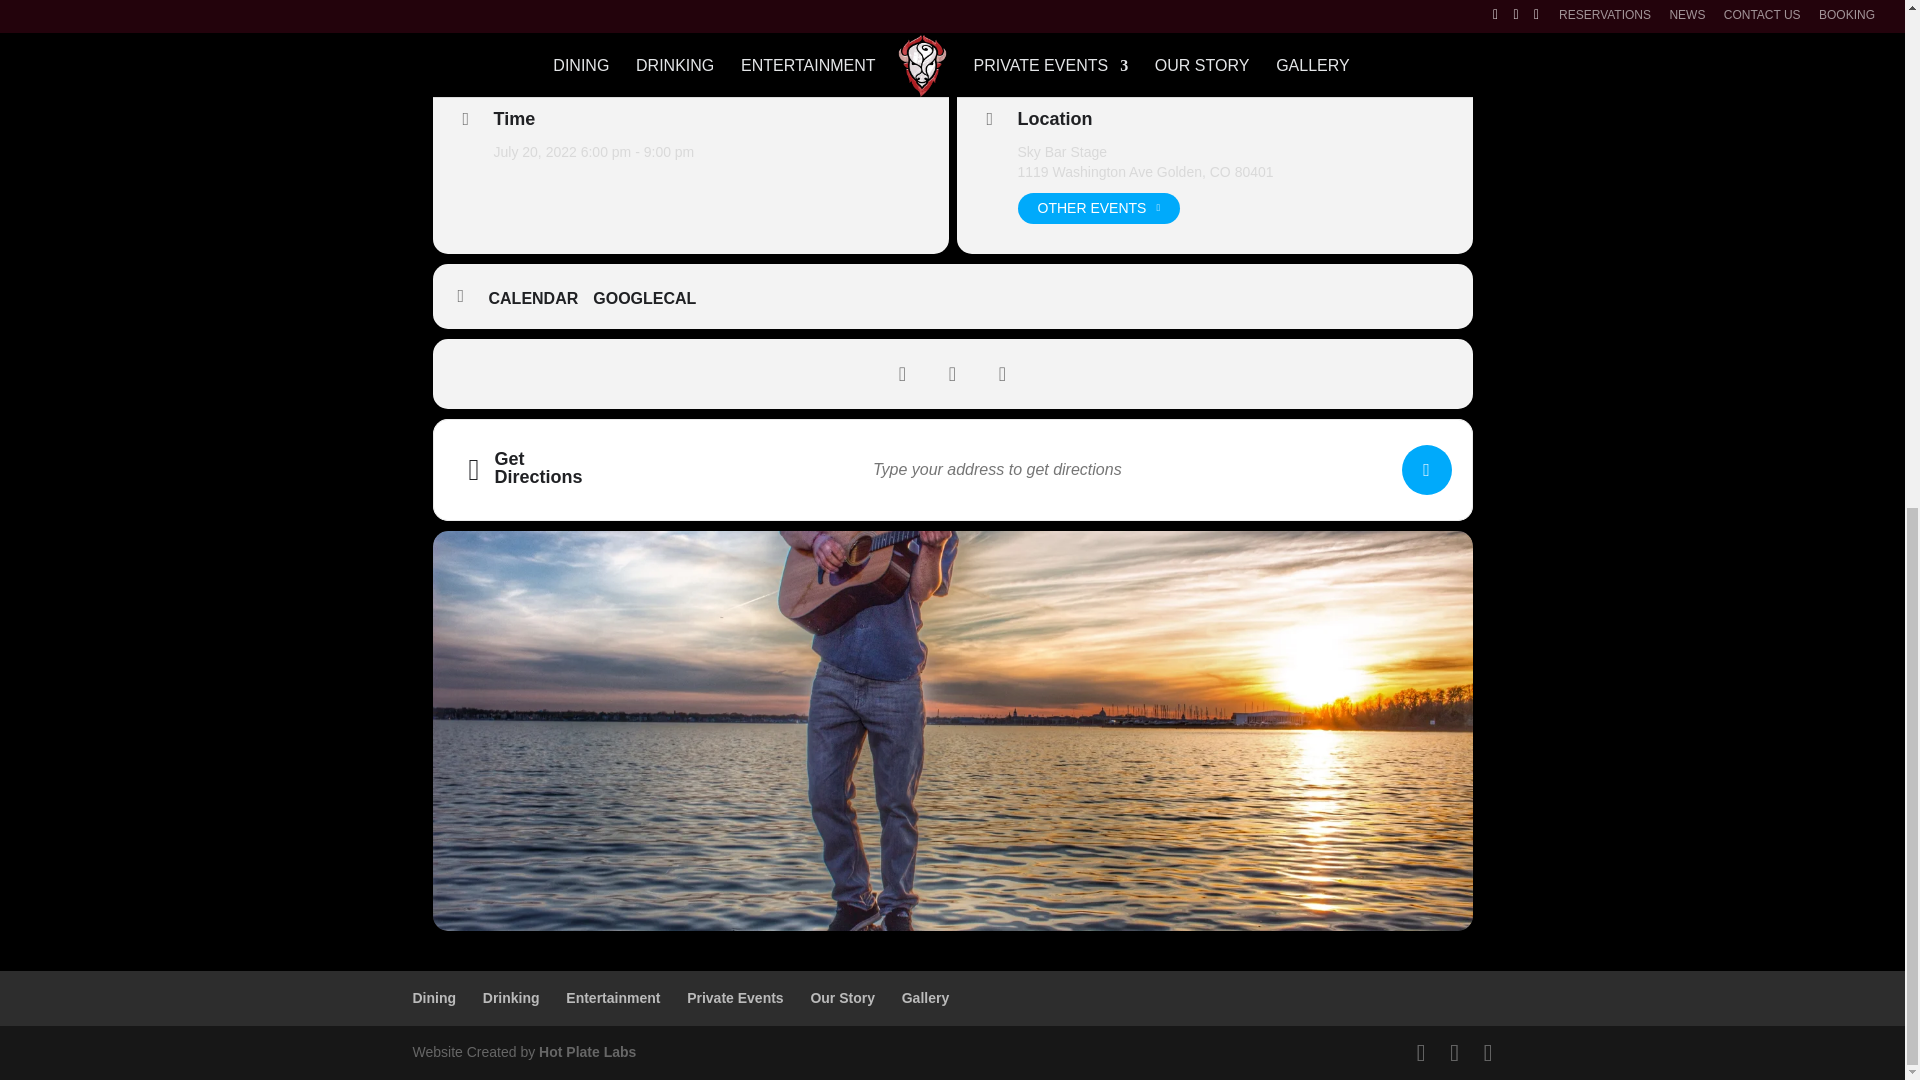  Describe the element at coordinates (540, 298) in the screenshot. I see `Add to your calendar` at that location.